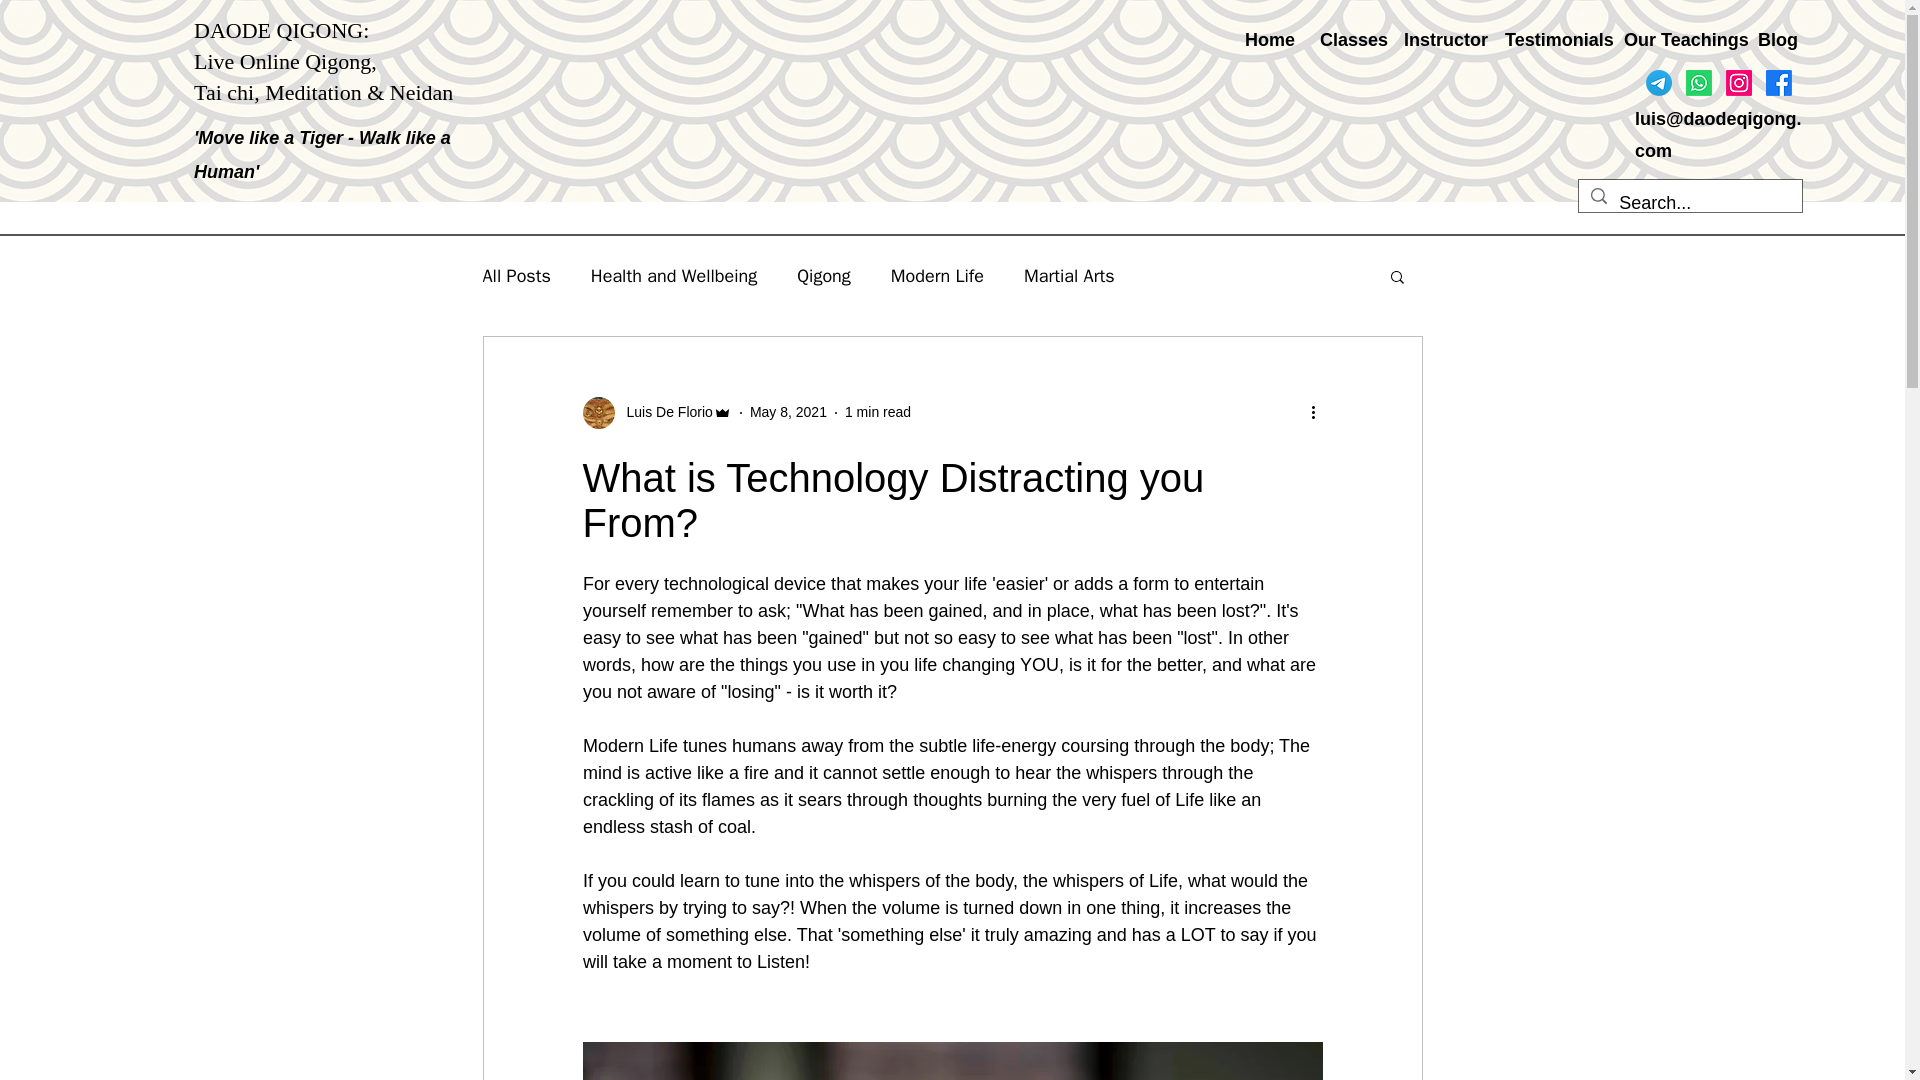  I want to click on Health and Wellbeing, so click(674, 276).